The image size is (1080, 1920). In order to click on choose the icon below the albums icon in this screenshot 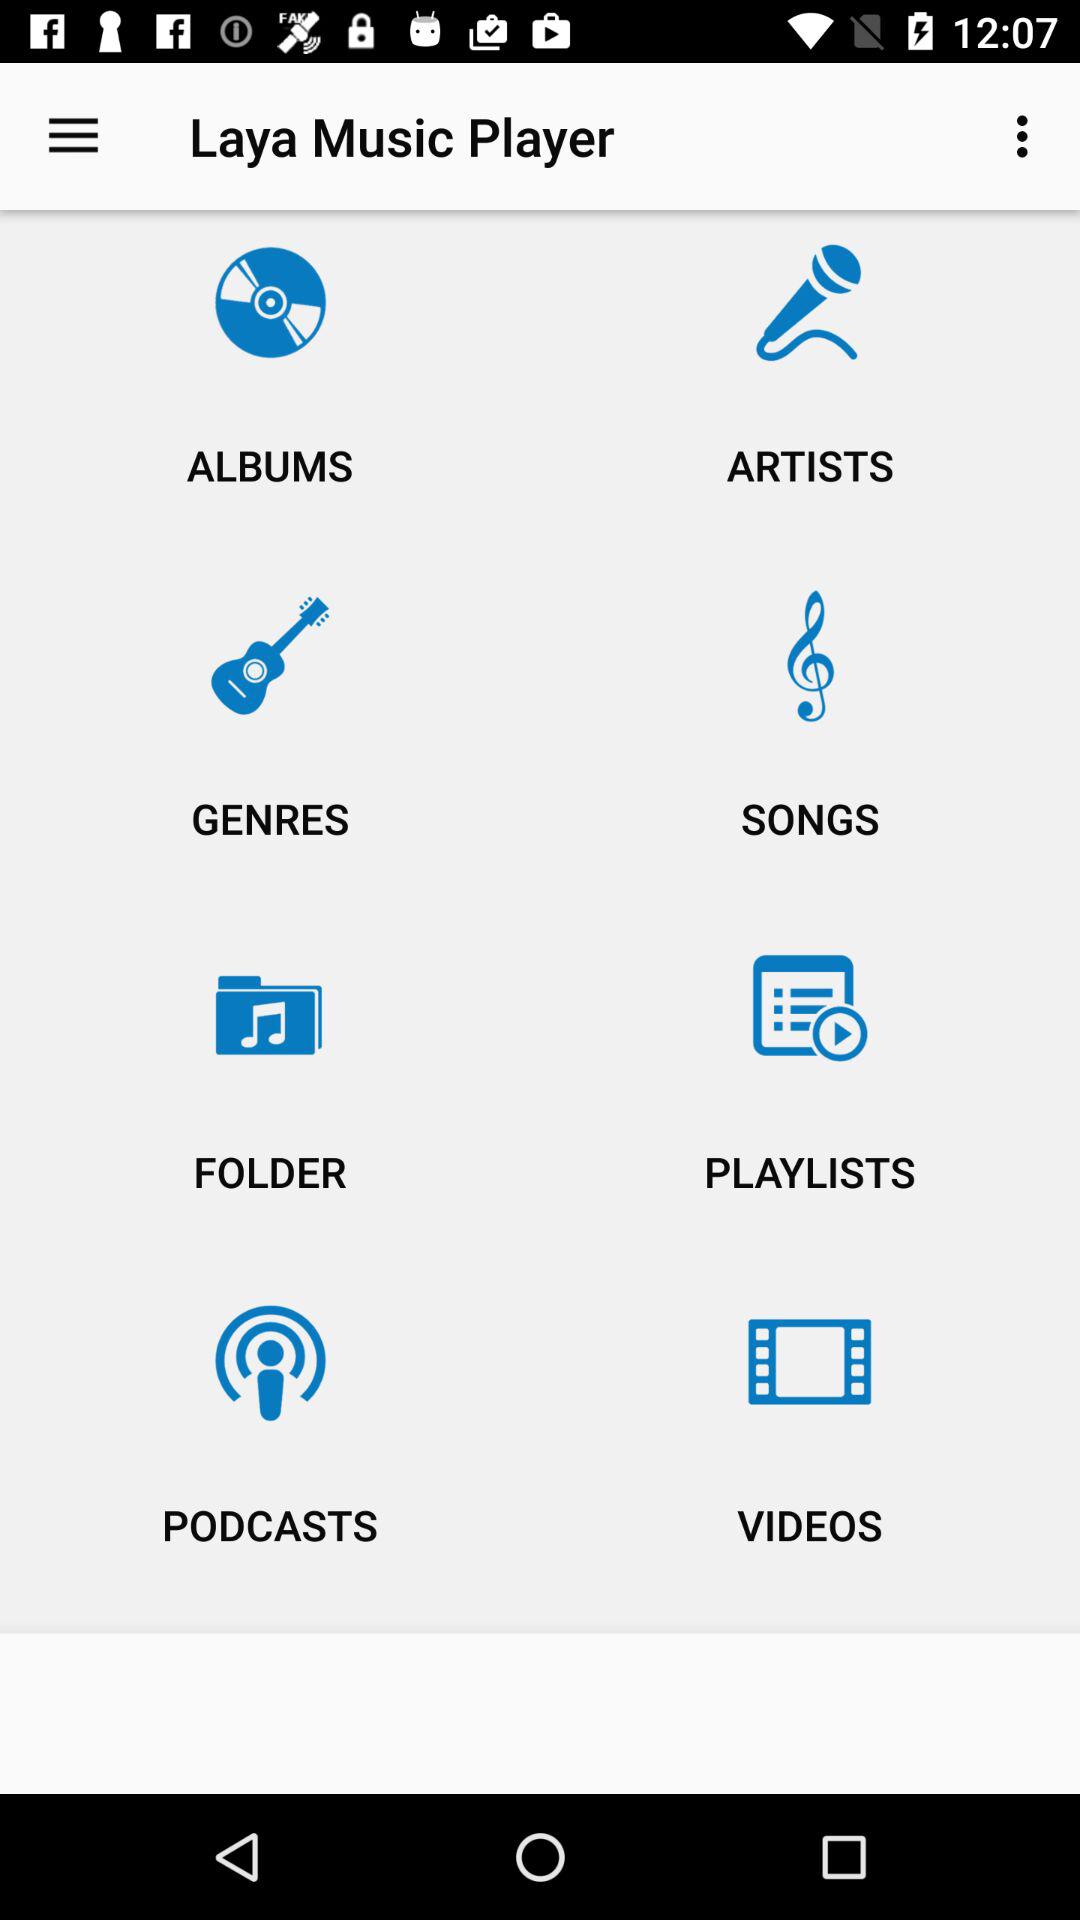, I will do `click(270, 744)`.